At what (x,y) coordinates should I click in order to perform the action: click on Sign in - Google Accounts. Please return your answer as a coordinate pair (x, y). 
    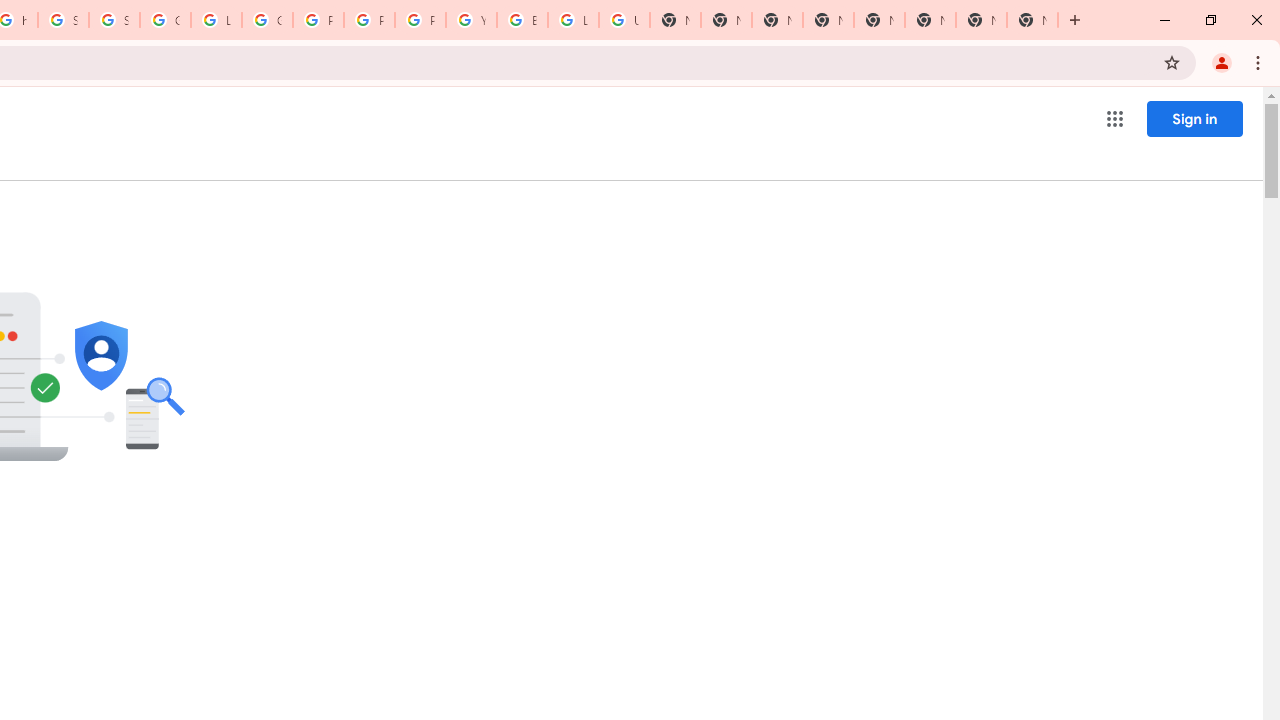
    Looking at the image, I should click on (114, 20).